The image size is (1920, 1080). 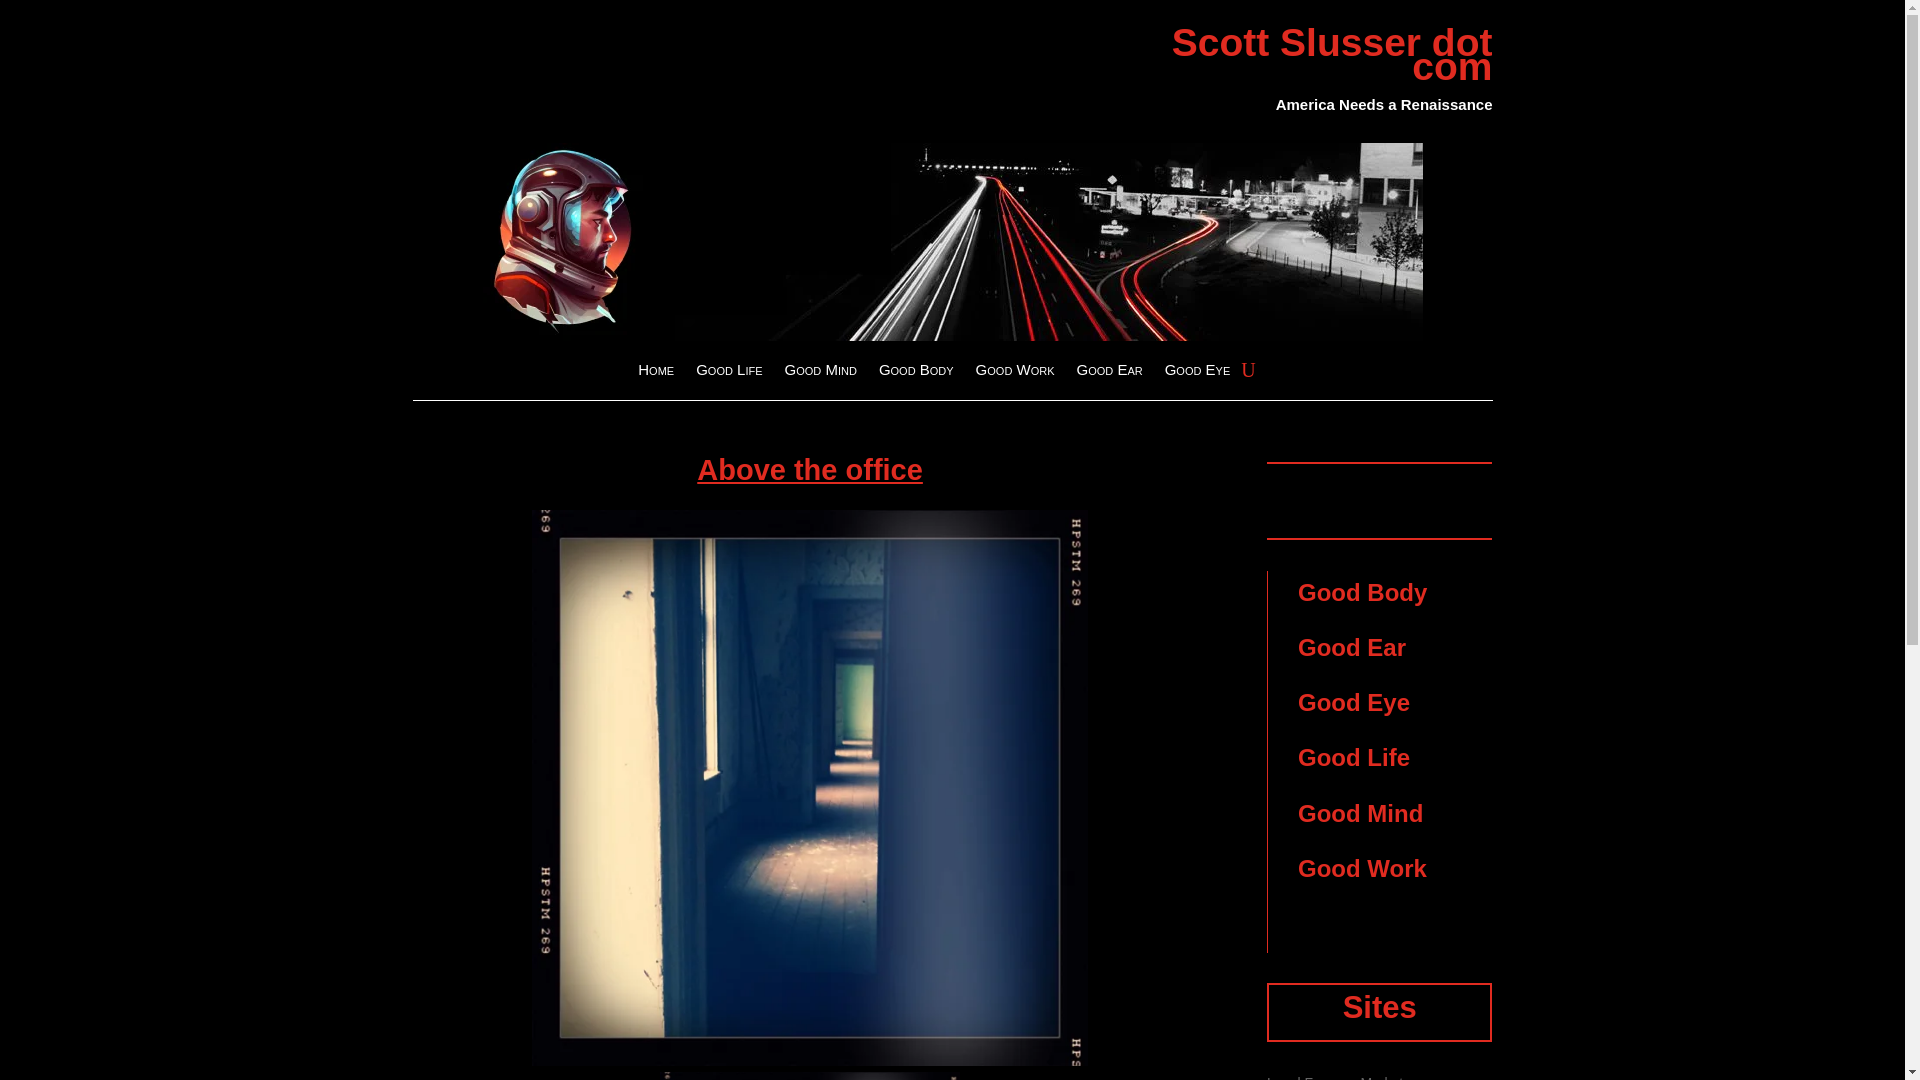 What do you see at coordinates (1014, 373) in the screenshot?
I see `Good Work` at bounding box center [1014, 373].